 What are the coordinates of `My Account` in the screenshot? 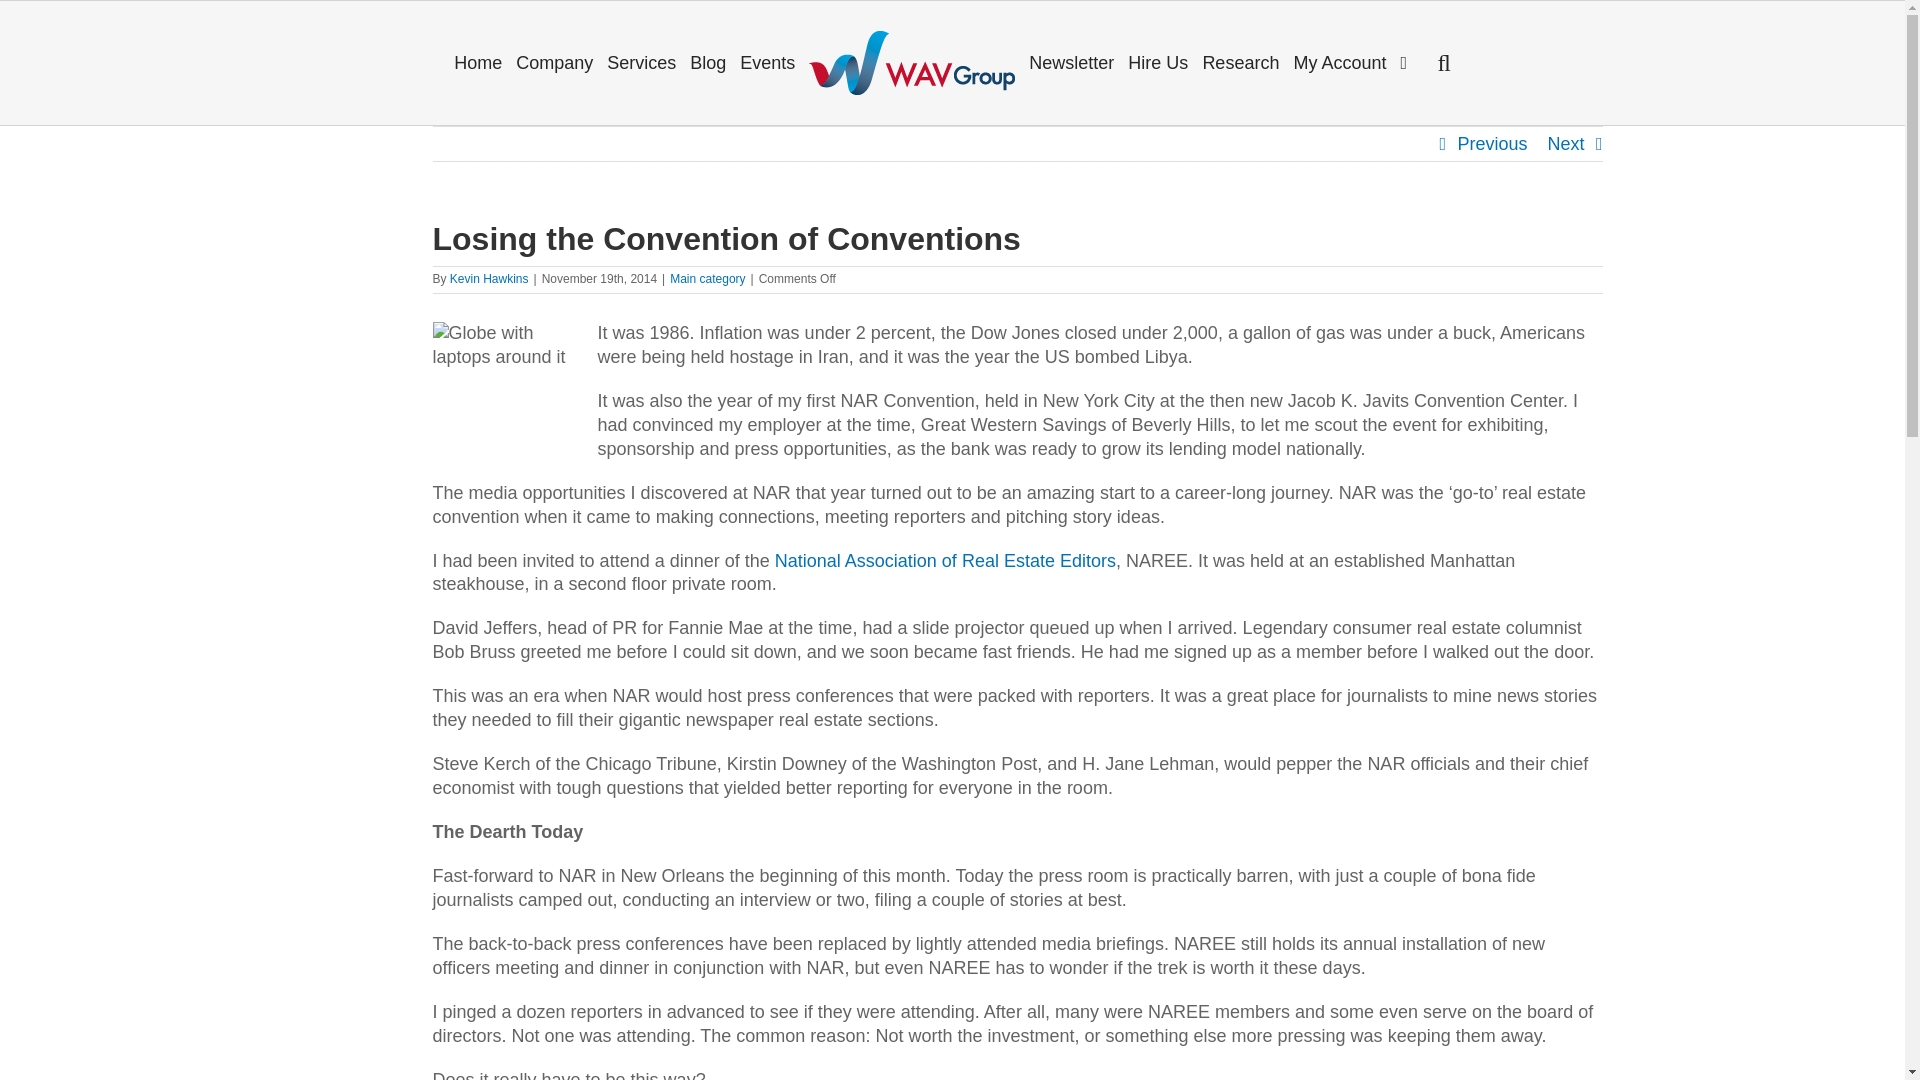 It's located at (1340, 62).